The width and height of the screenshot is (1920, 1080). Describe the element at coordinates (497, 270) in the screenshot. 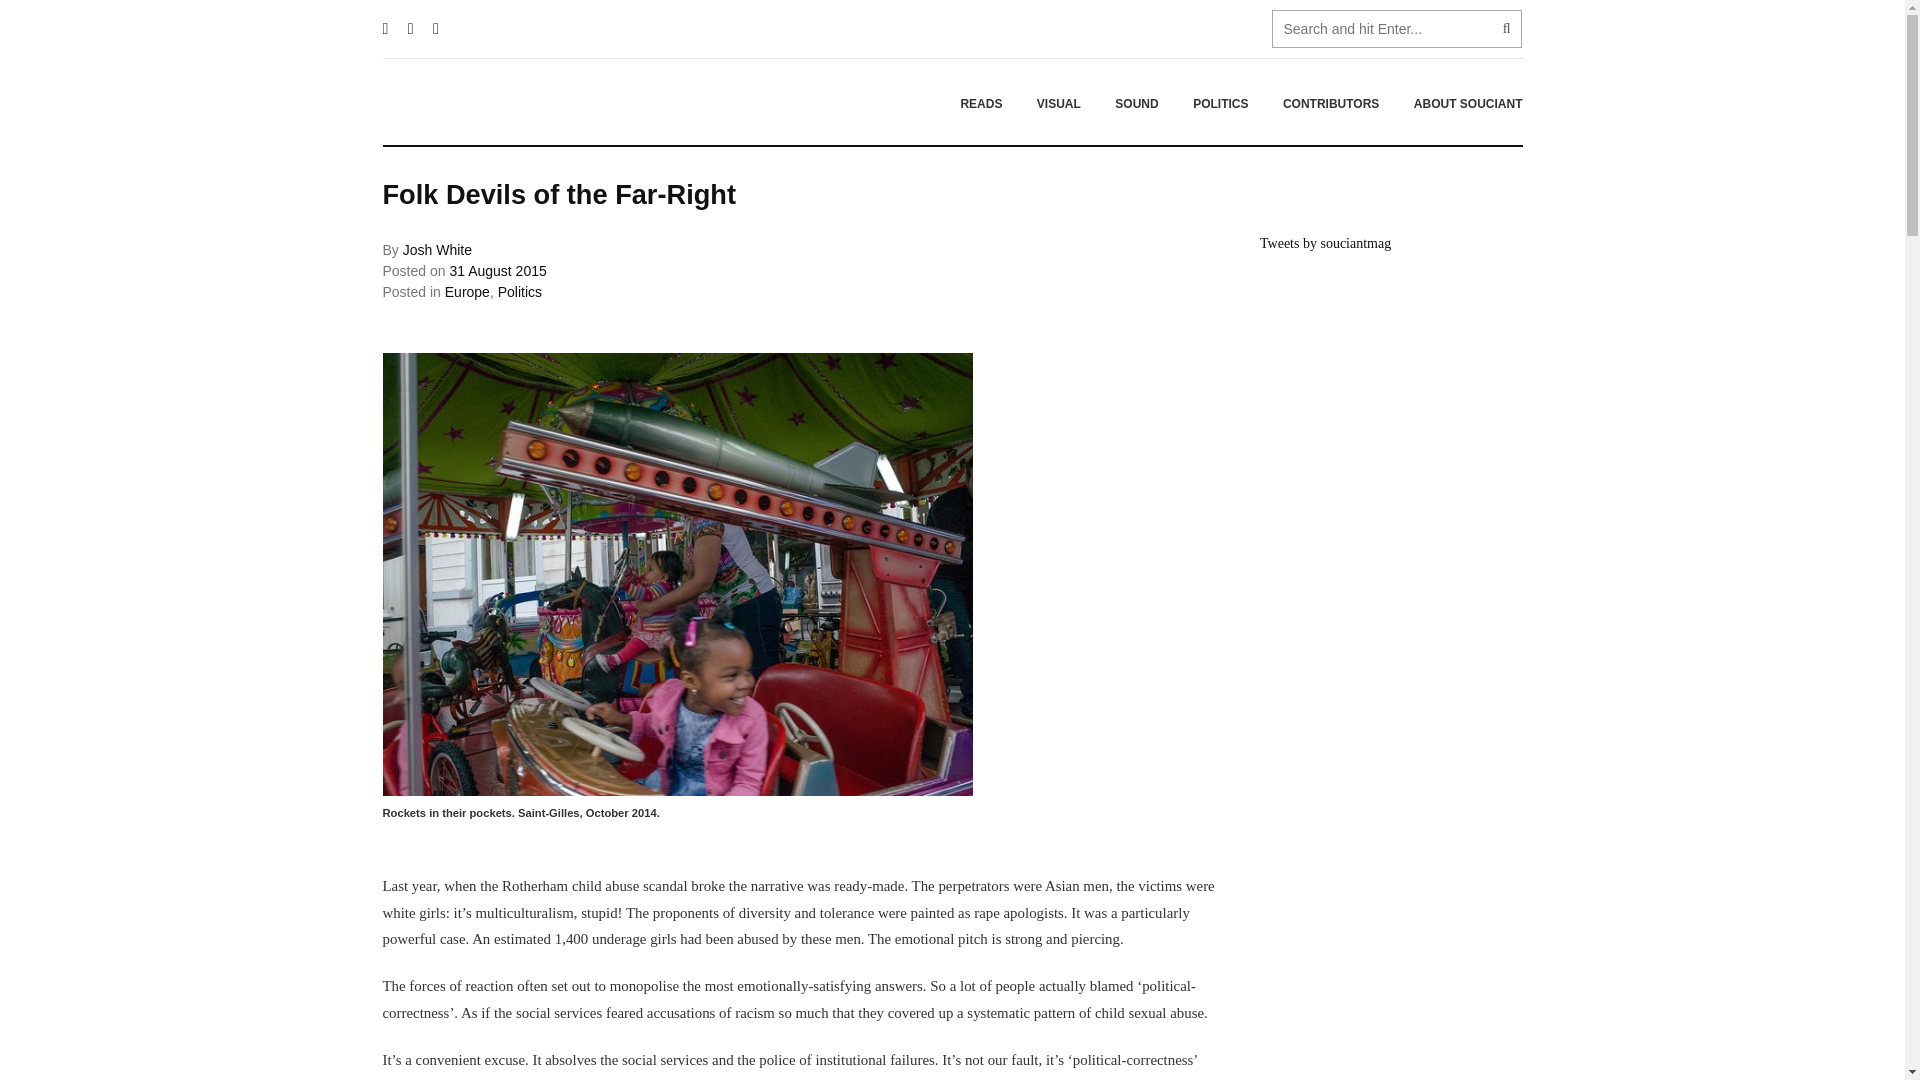

I see `31 August 2015` at that location.